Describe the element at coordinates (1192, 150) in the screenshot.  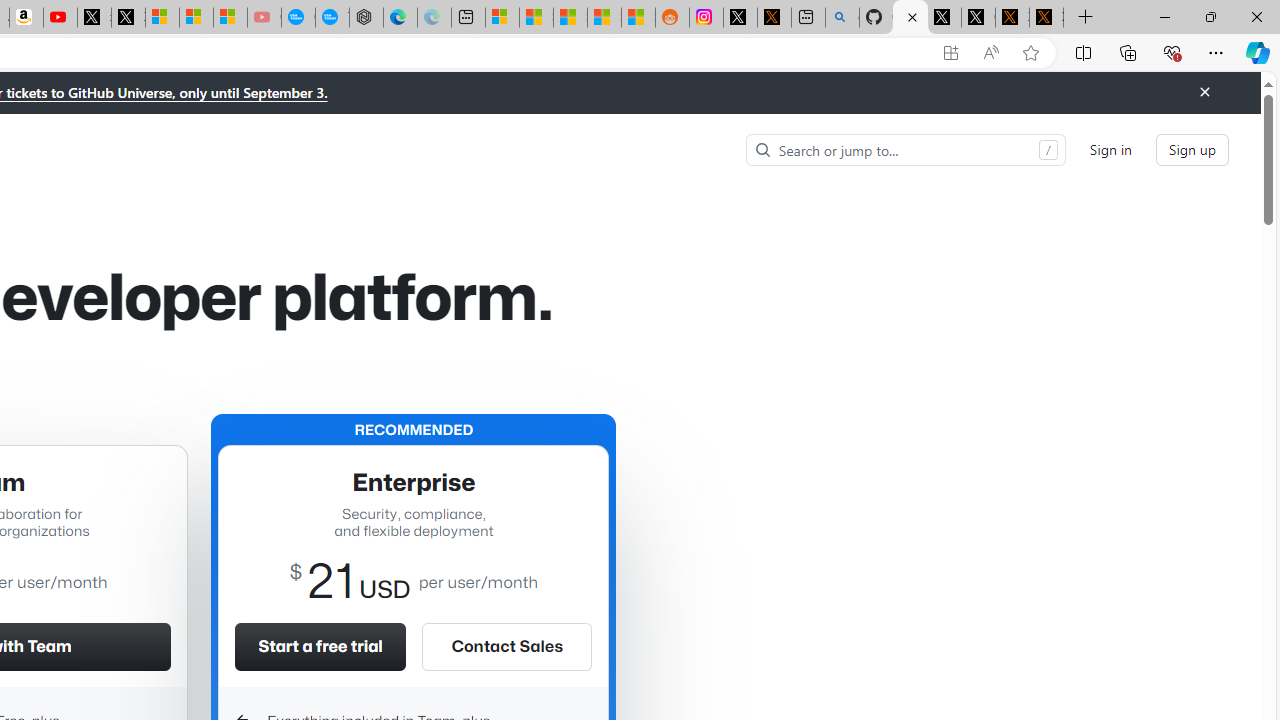
I see `Sign up` at that location.